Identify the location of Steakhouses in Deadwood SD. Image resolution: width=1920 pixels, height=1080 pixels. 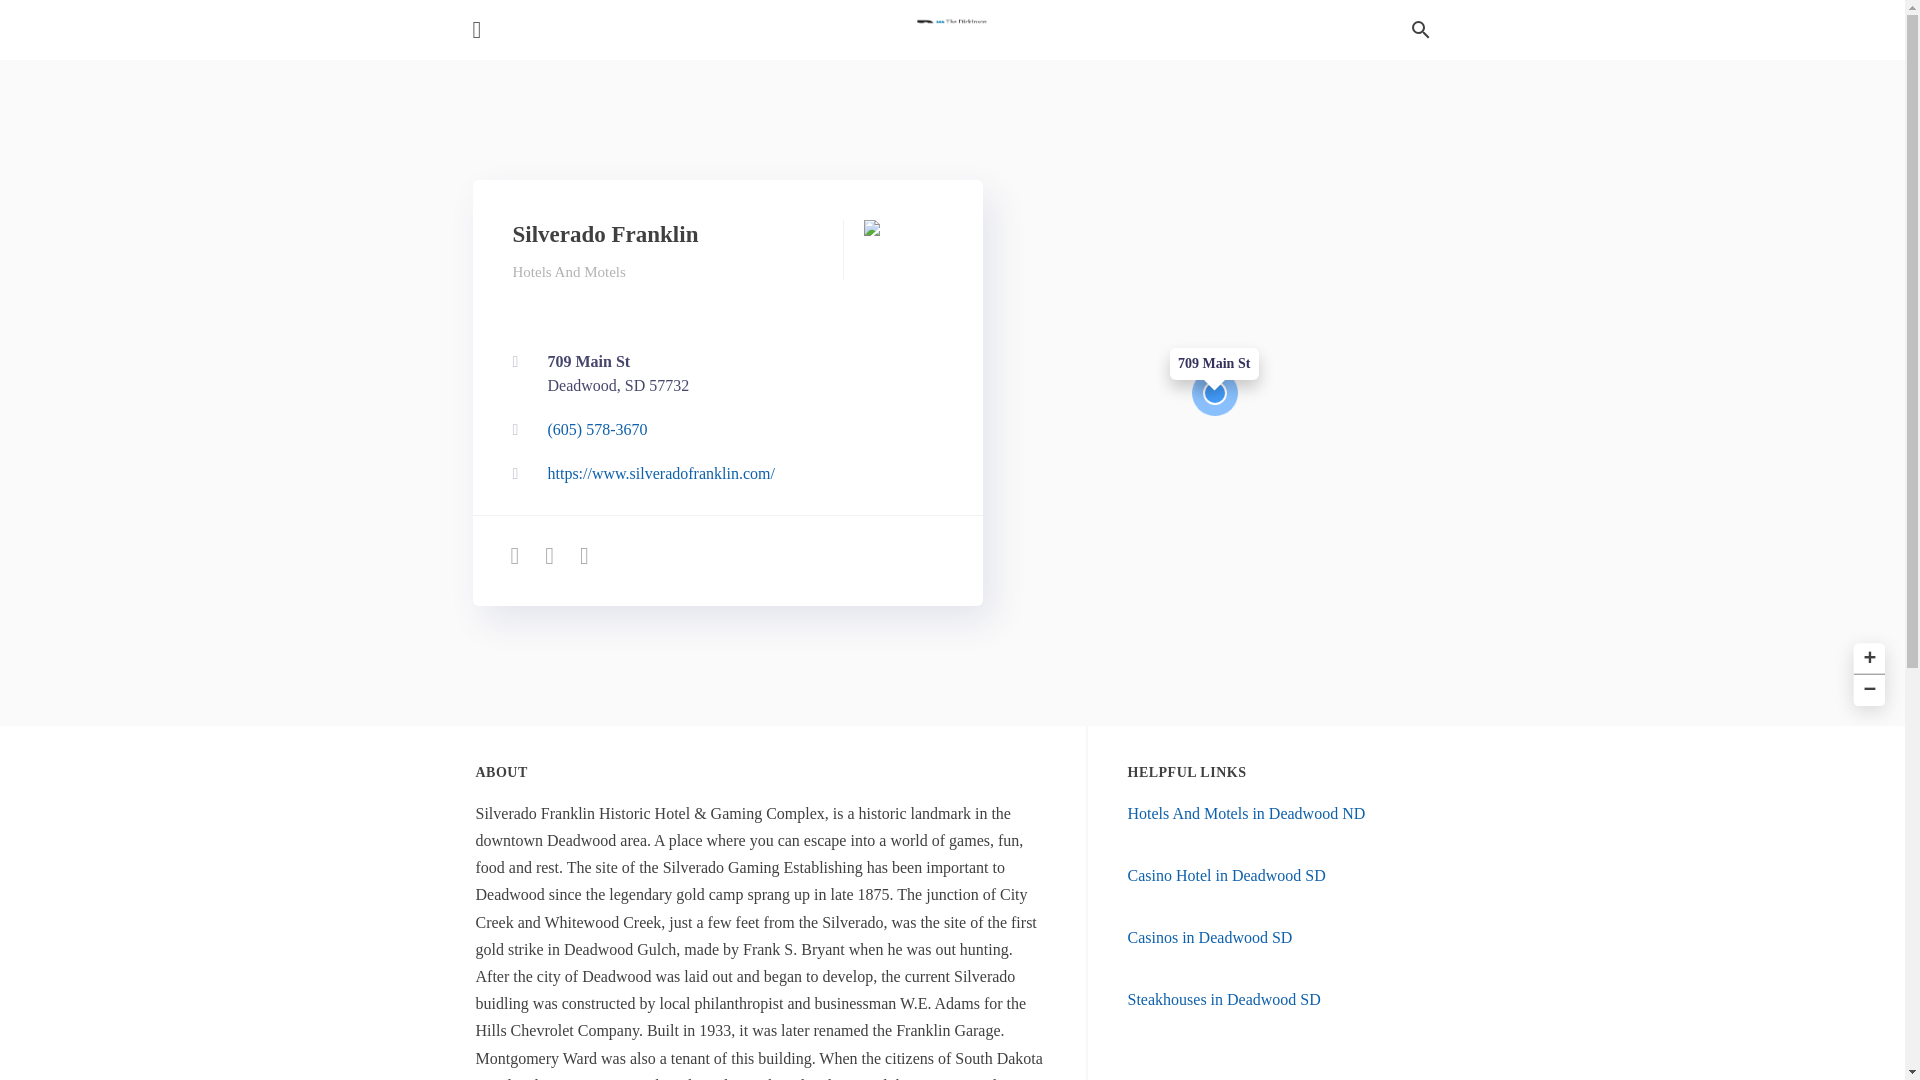
(1866, 655).